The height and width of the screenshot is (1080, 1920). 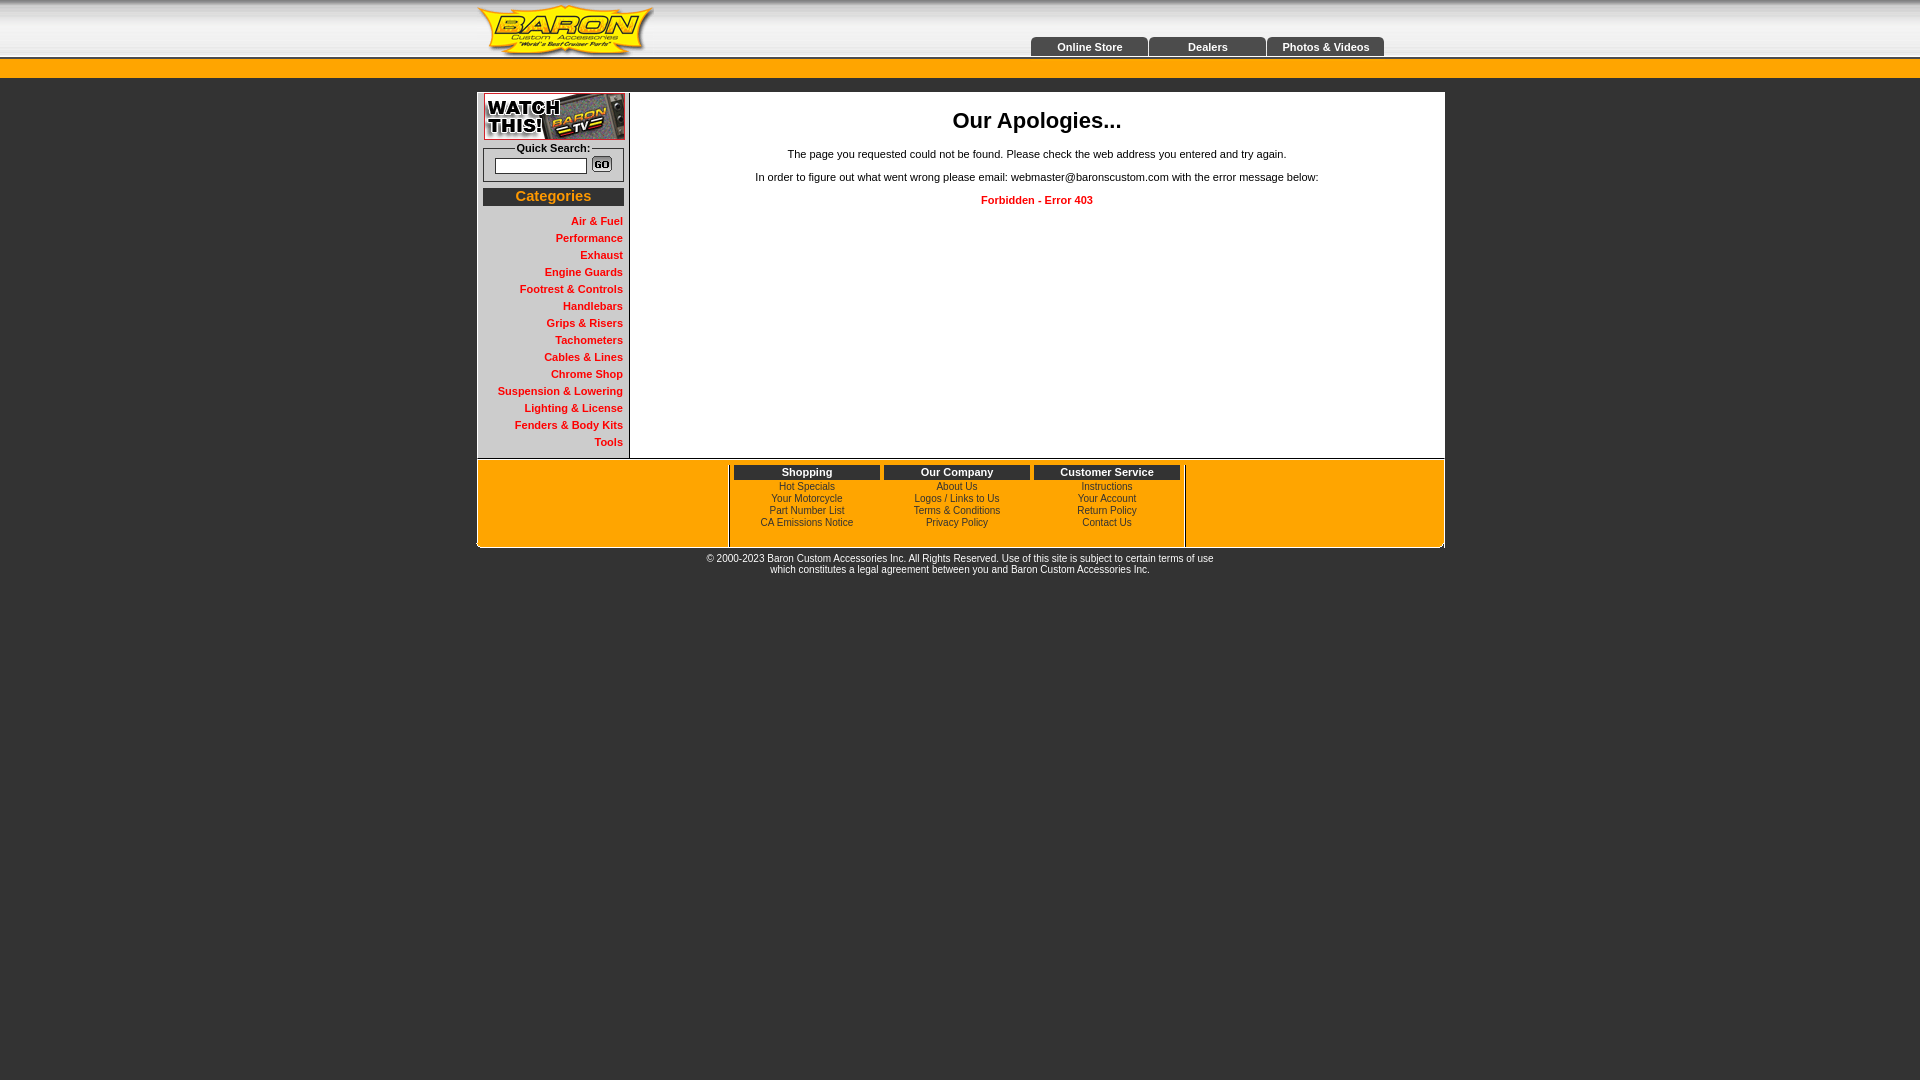 I want to click on Instructions, so click(x=1106, y=486).